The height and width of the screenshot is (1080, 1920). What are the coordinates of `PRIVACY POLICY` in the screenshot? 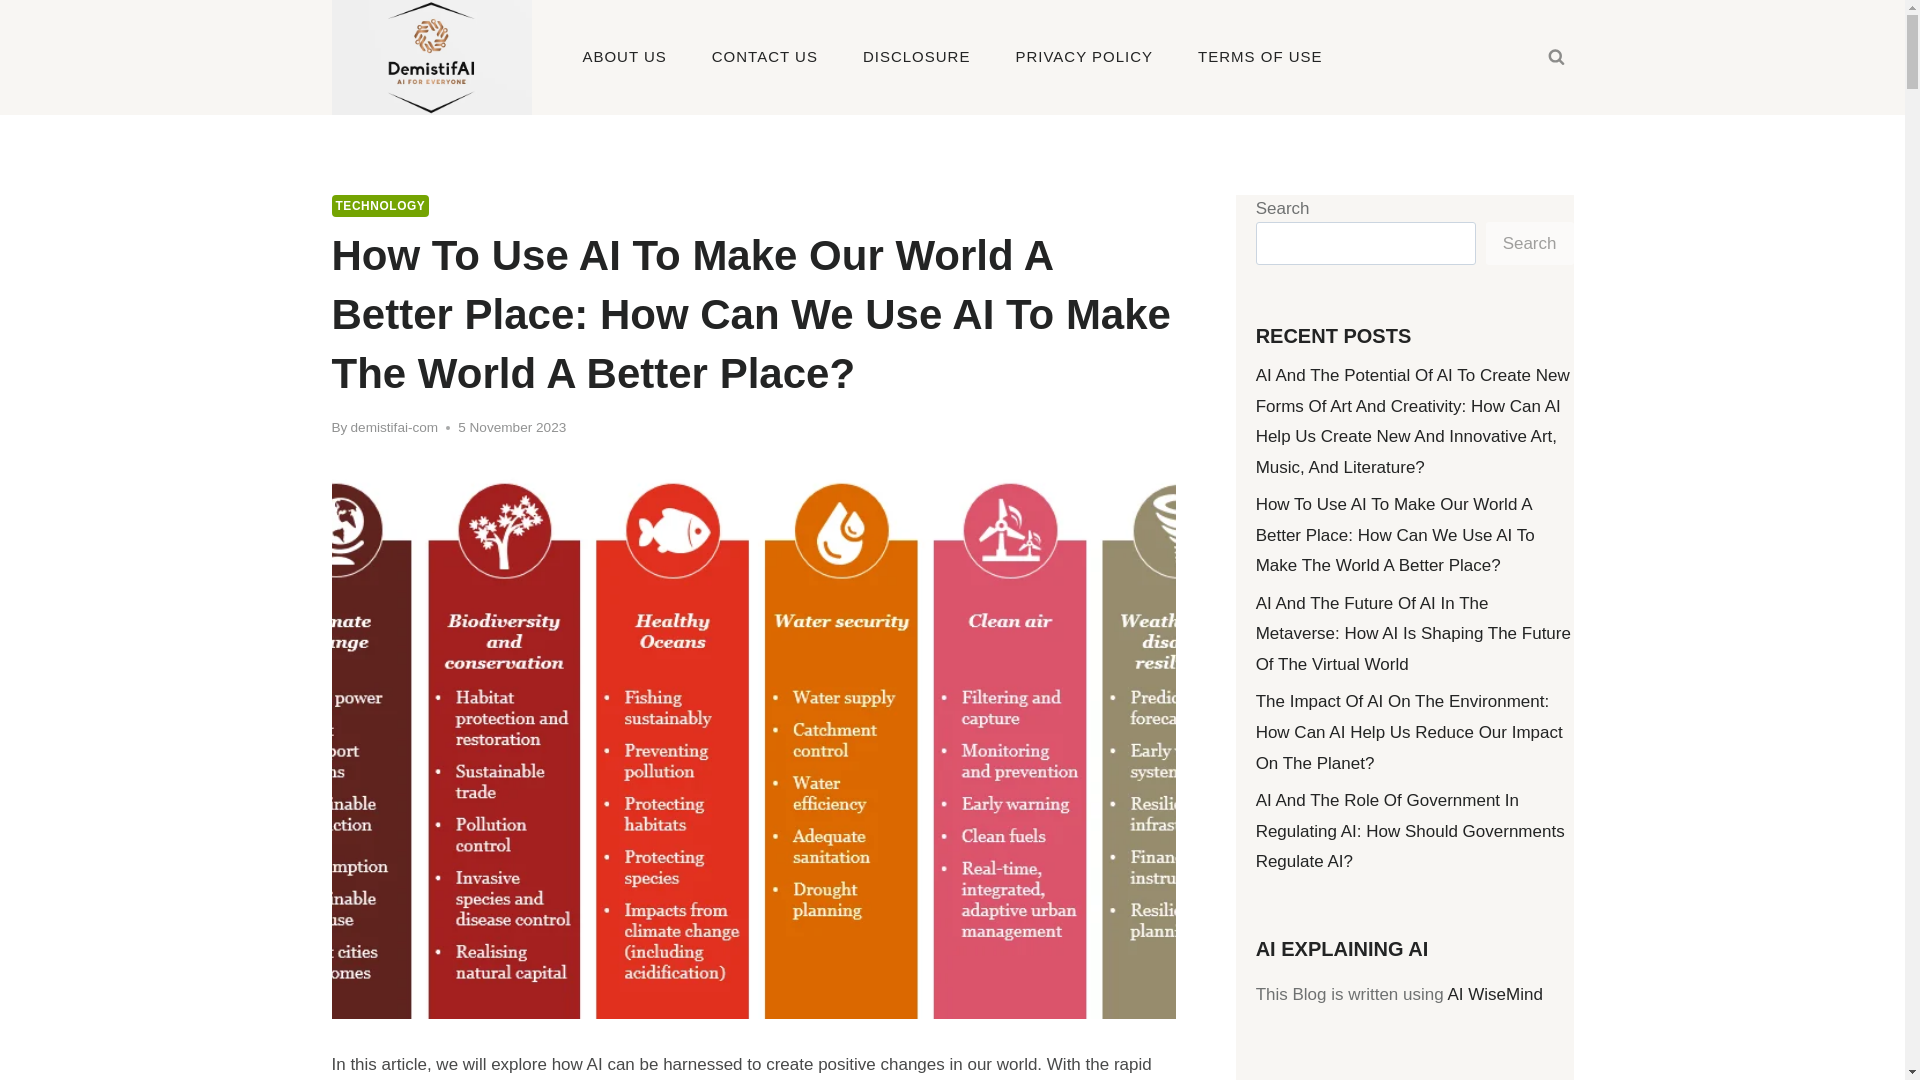 It's located at (1084, 58).